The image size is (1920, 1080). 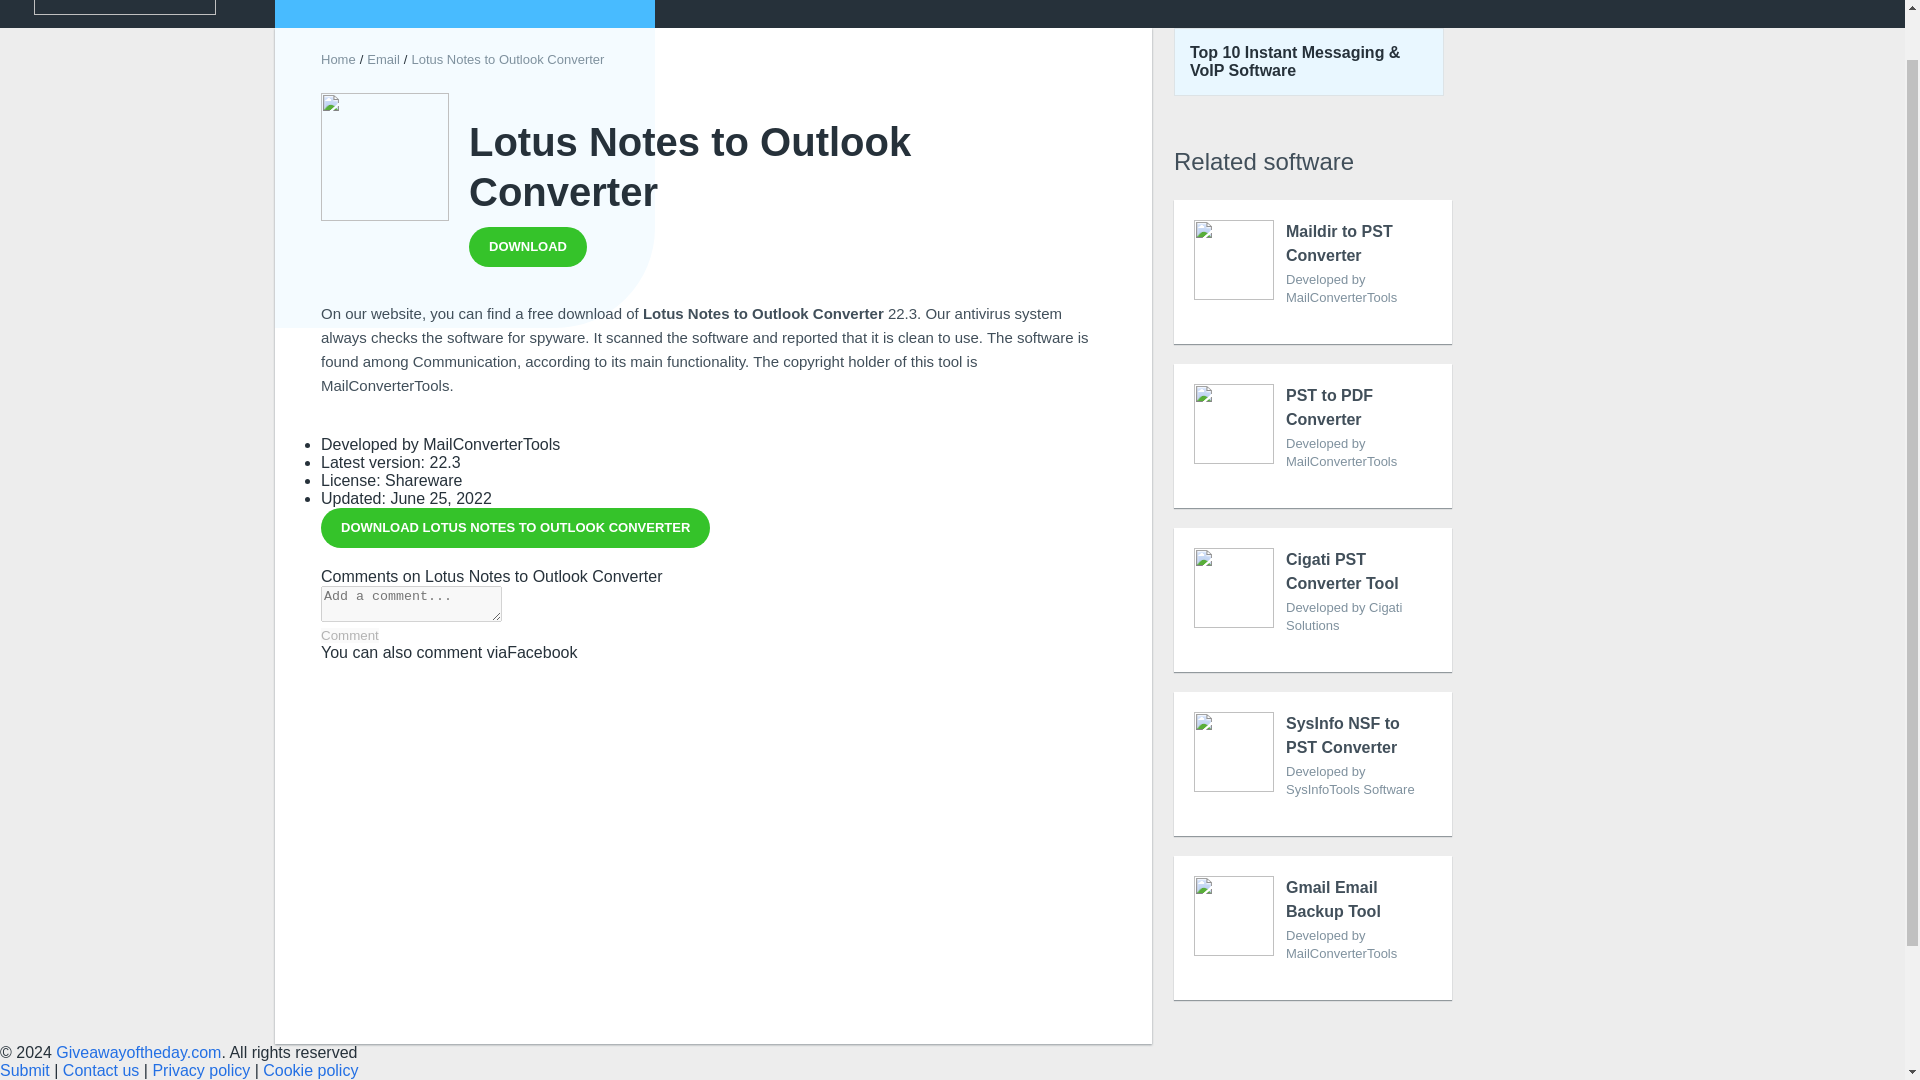 What do you see at coordinates (1312, 600) in the screenshot?
I see `Comment` at bounding box center [1312, 600].